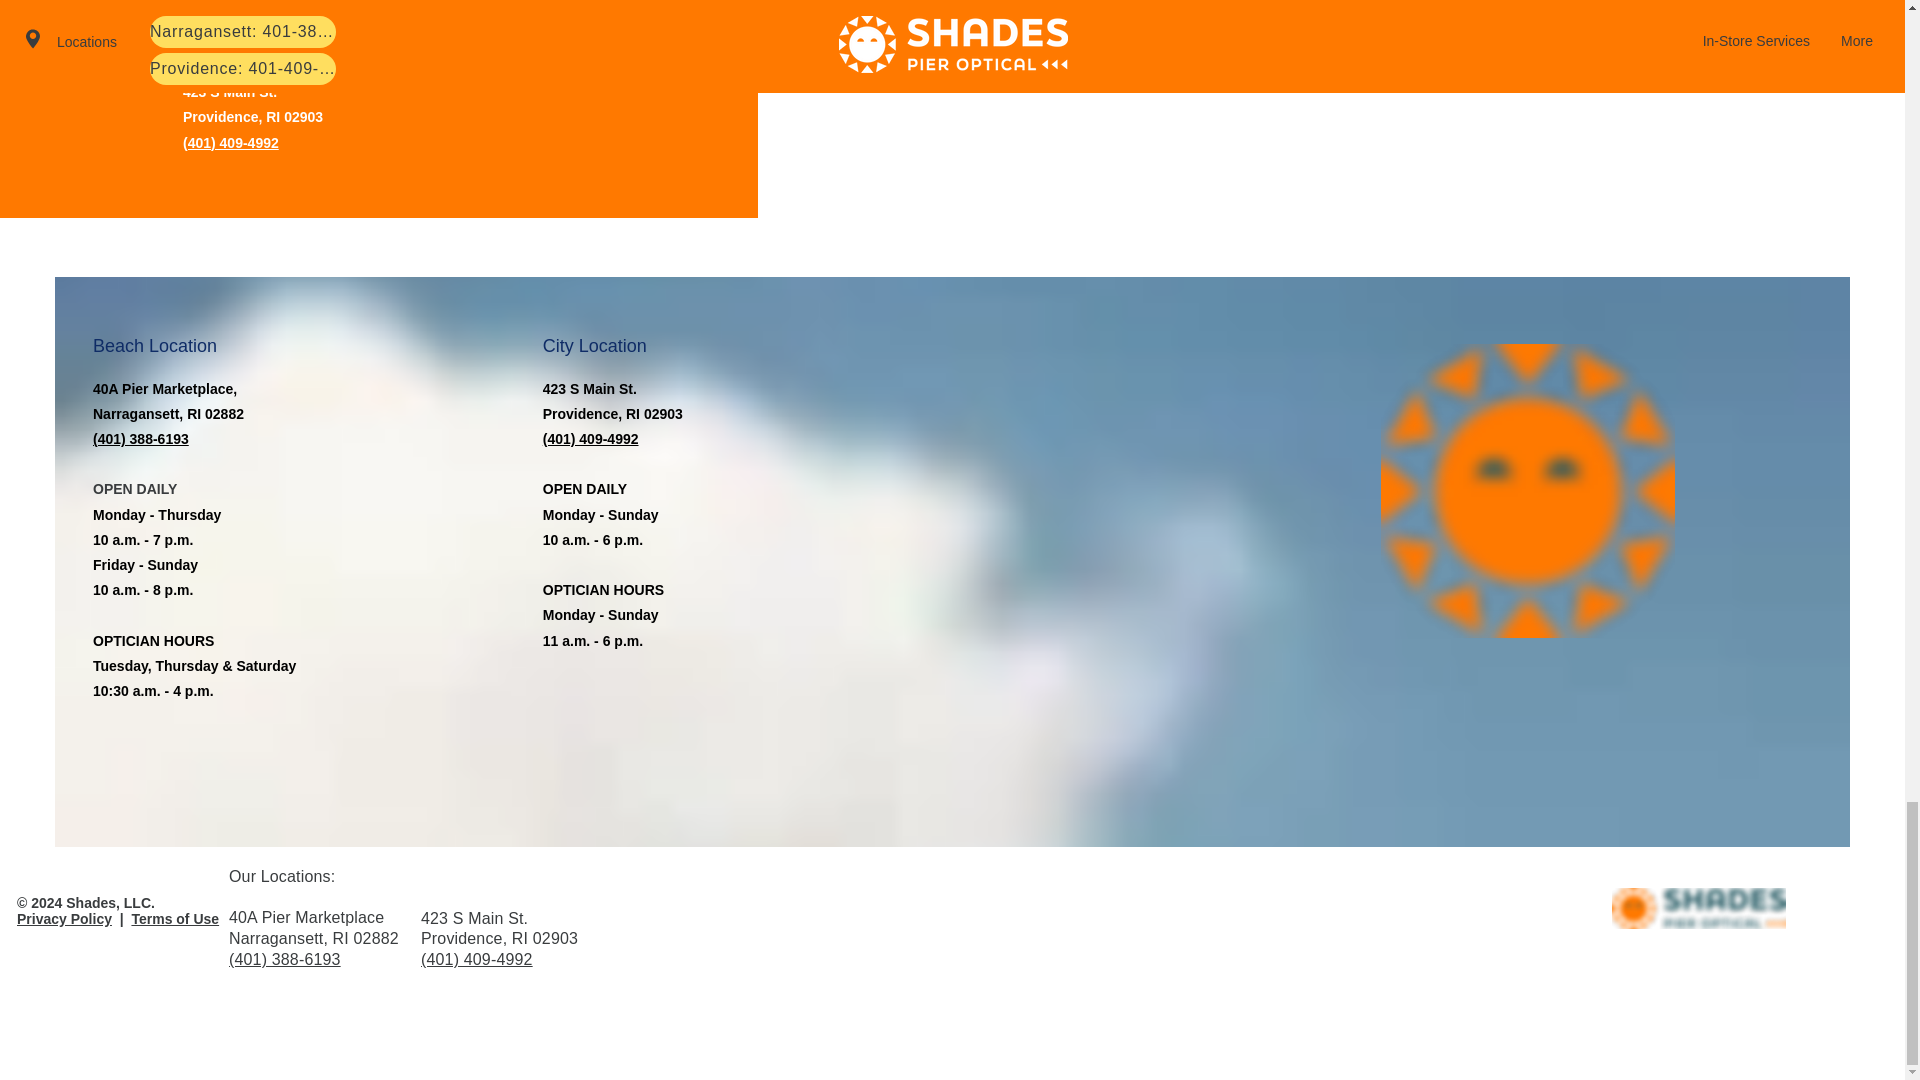 This screenshot has width=1920, height=1080. What do you see at coordinates (1144, 10) in the screenshot?
I see `Submit` at bounding box center [1144, 10].